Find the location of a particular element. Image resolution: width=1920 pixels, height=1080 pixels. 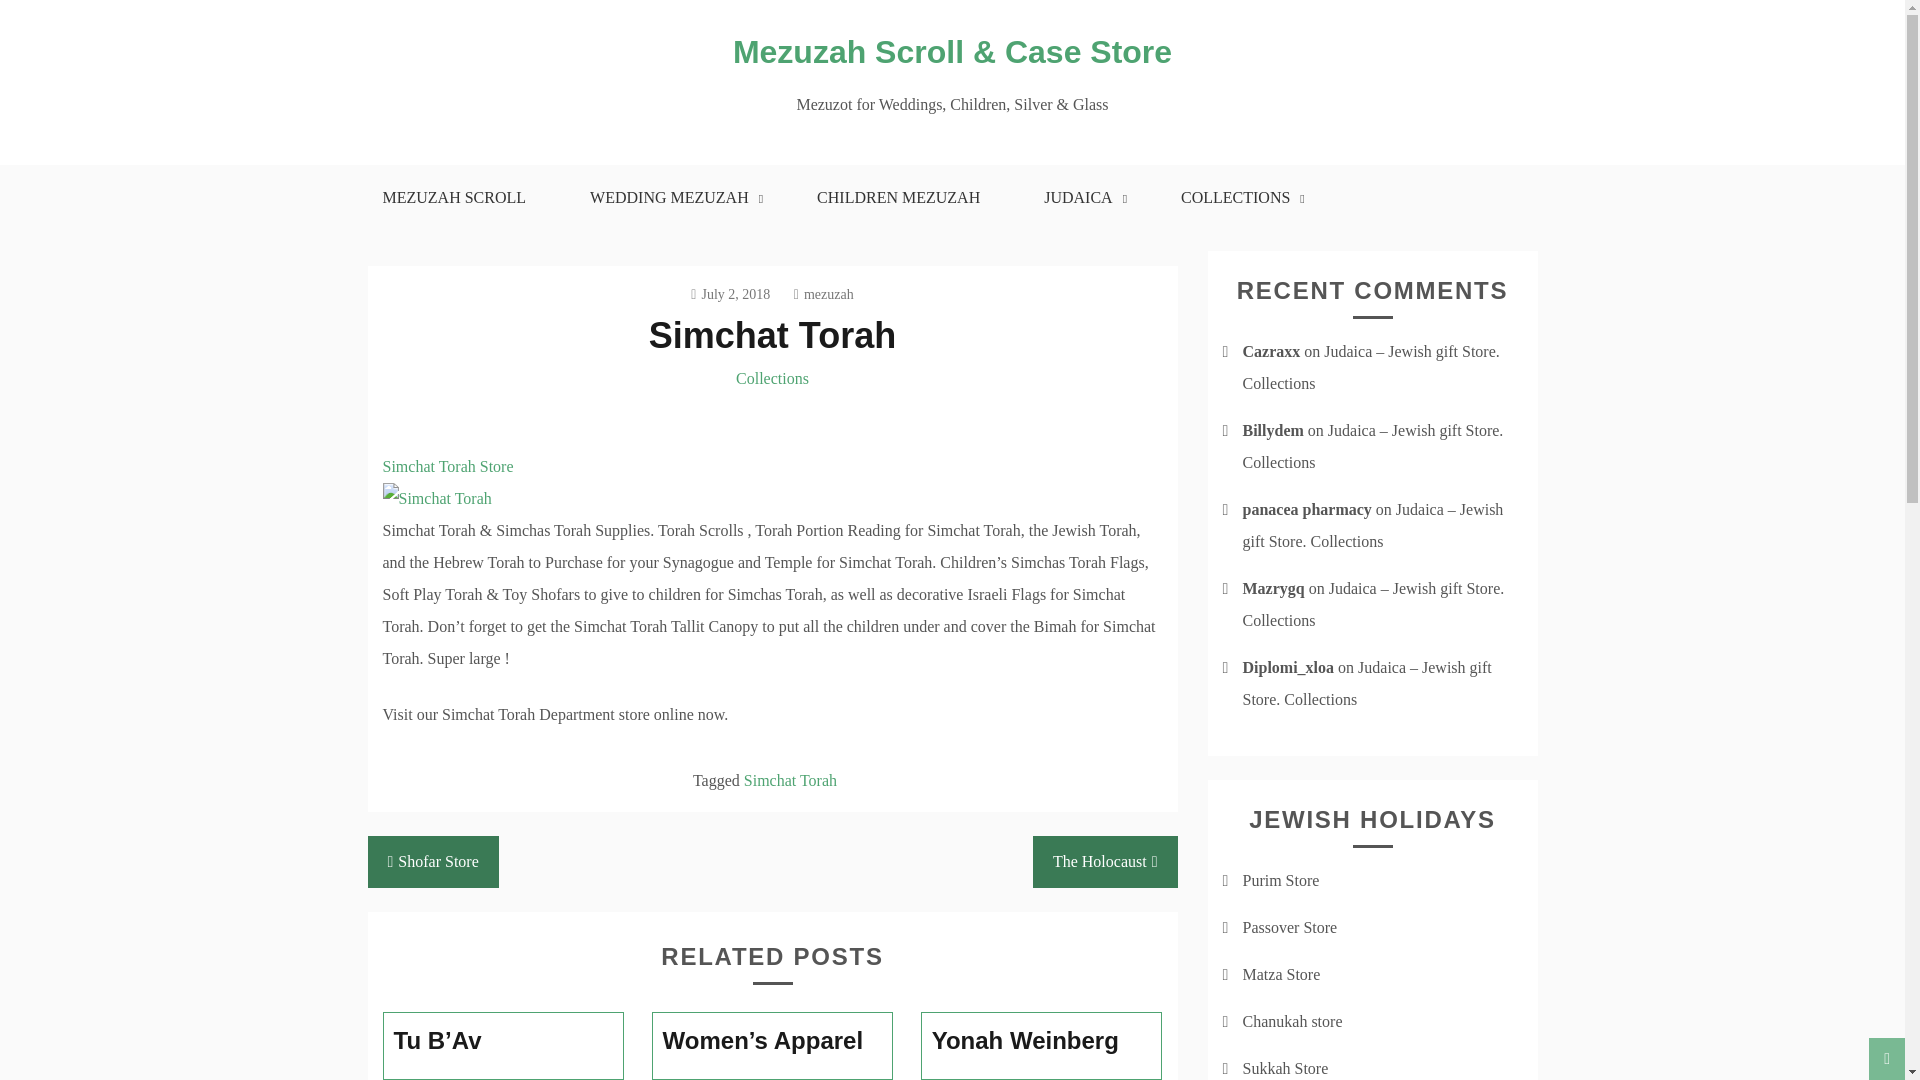

Passover Store is located at coordinates (1289, 928).